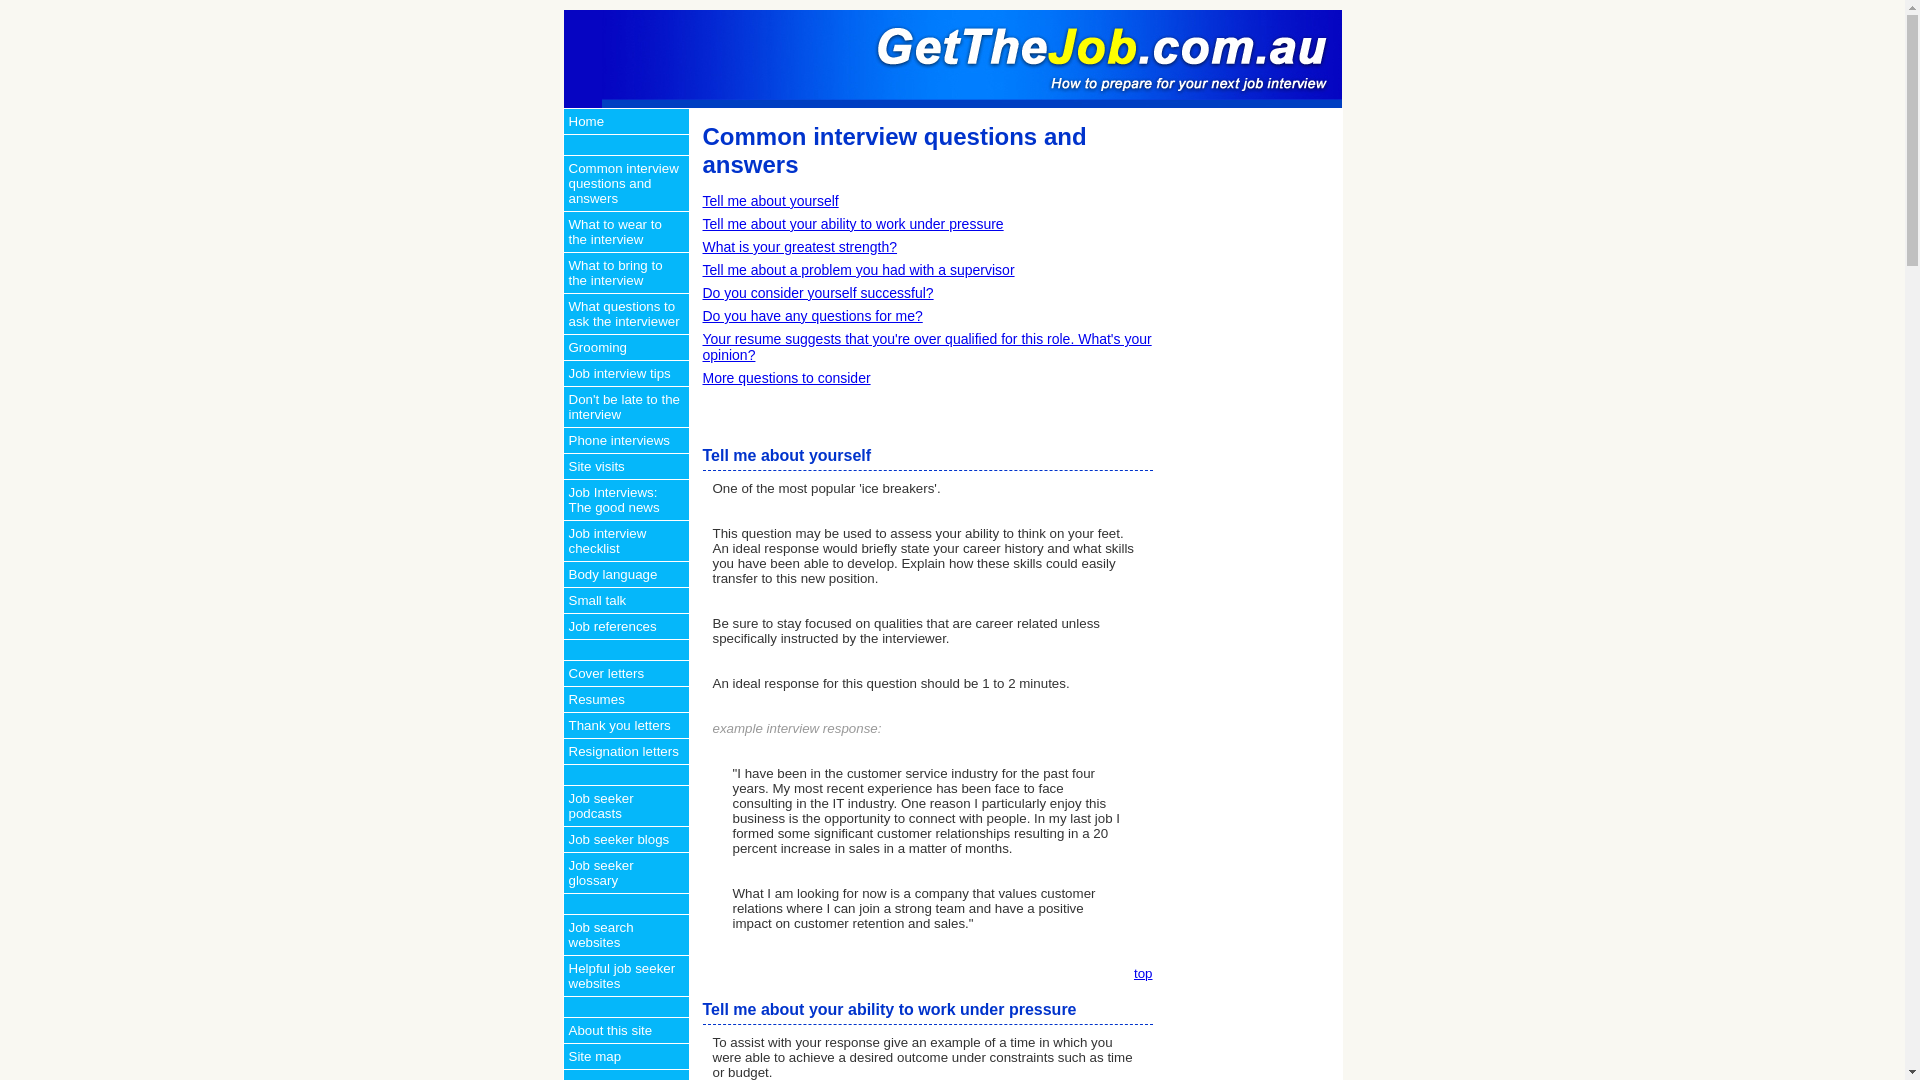  What do you see at coordinates (972, 104) in the screenshot?
I see `GetTheJob.com.au logo` at bounding box center [972, 104].